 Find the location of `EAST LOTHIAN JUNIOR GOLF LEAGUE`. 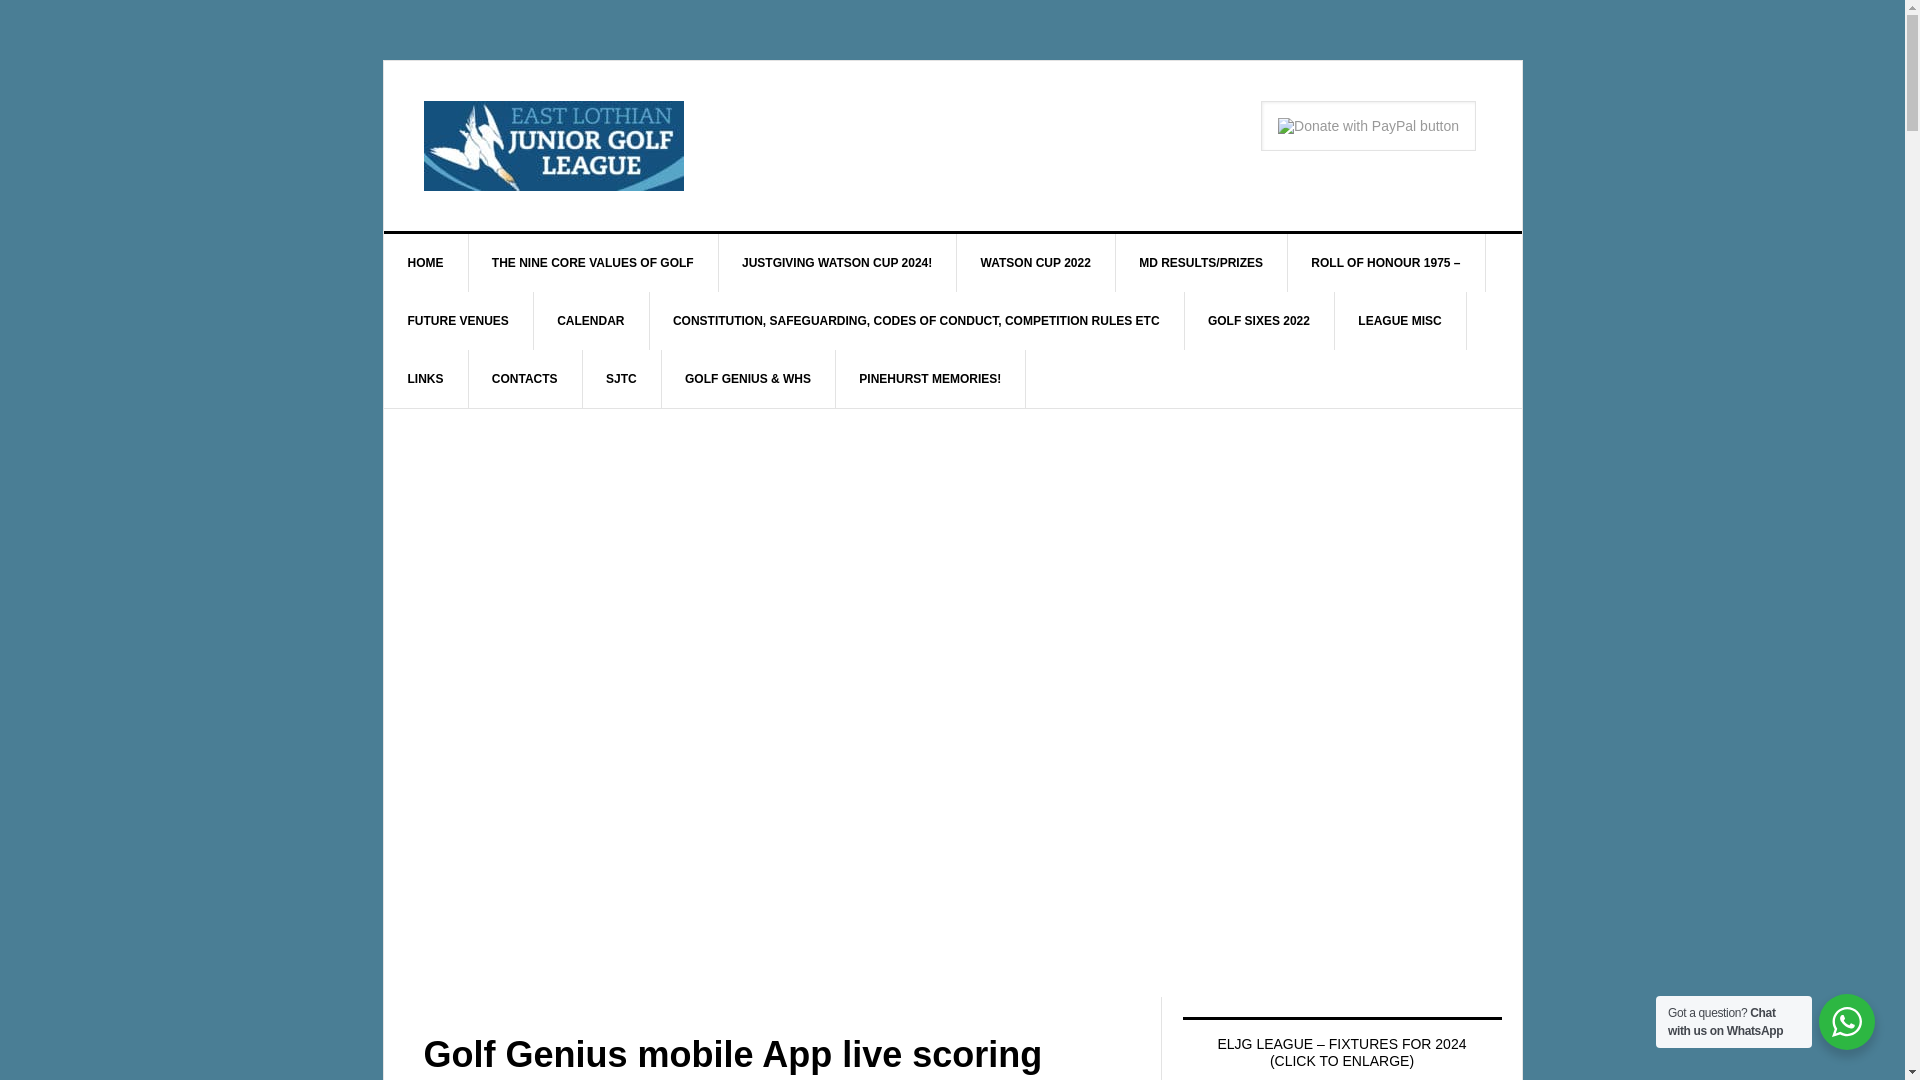

EAST LOTHIAN JUNIOR GOLF LEAGUE is located at coordinates (554, 146).